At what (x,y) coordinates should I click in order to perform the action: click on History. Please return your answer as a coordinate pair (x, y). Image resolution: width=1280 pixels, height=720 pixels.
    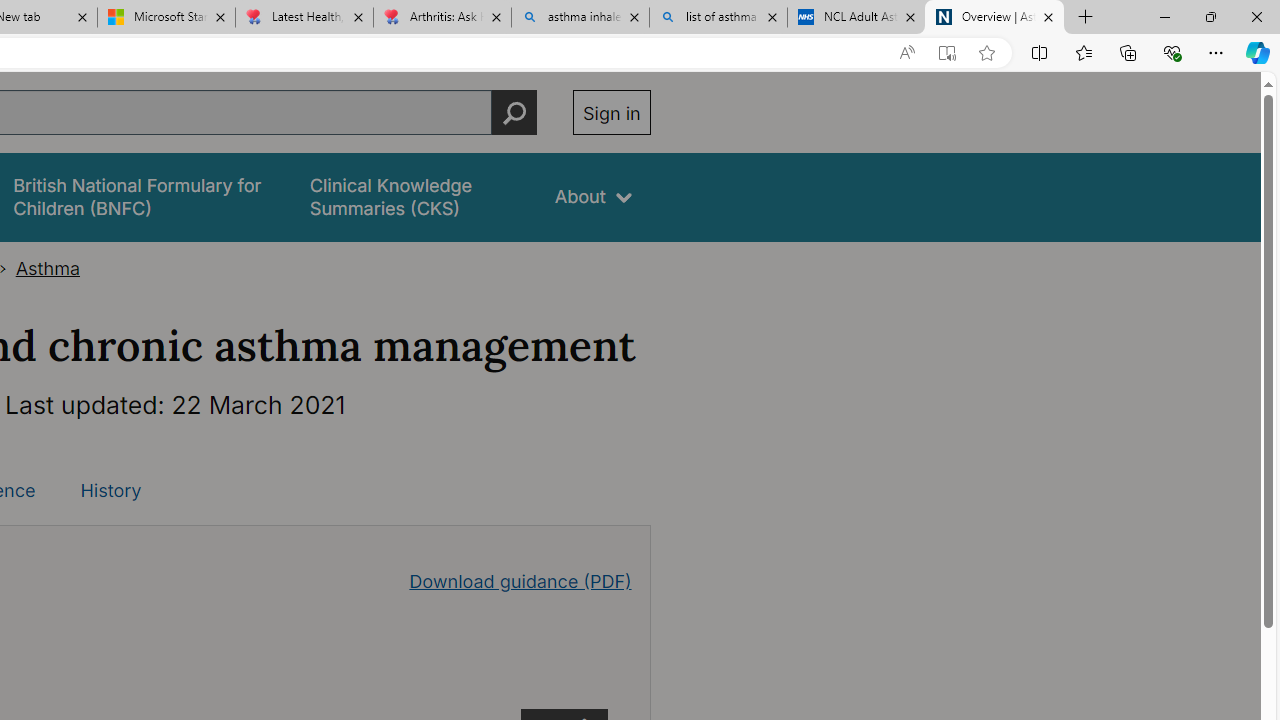
    Looking at the image, I should click on (110, 490).